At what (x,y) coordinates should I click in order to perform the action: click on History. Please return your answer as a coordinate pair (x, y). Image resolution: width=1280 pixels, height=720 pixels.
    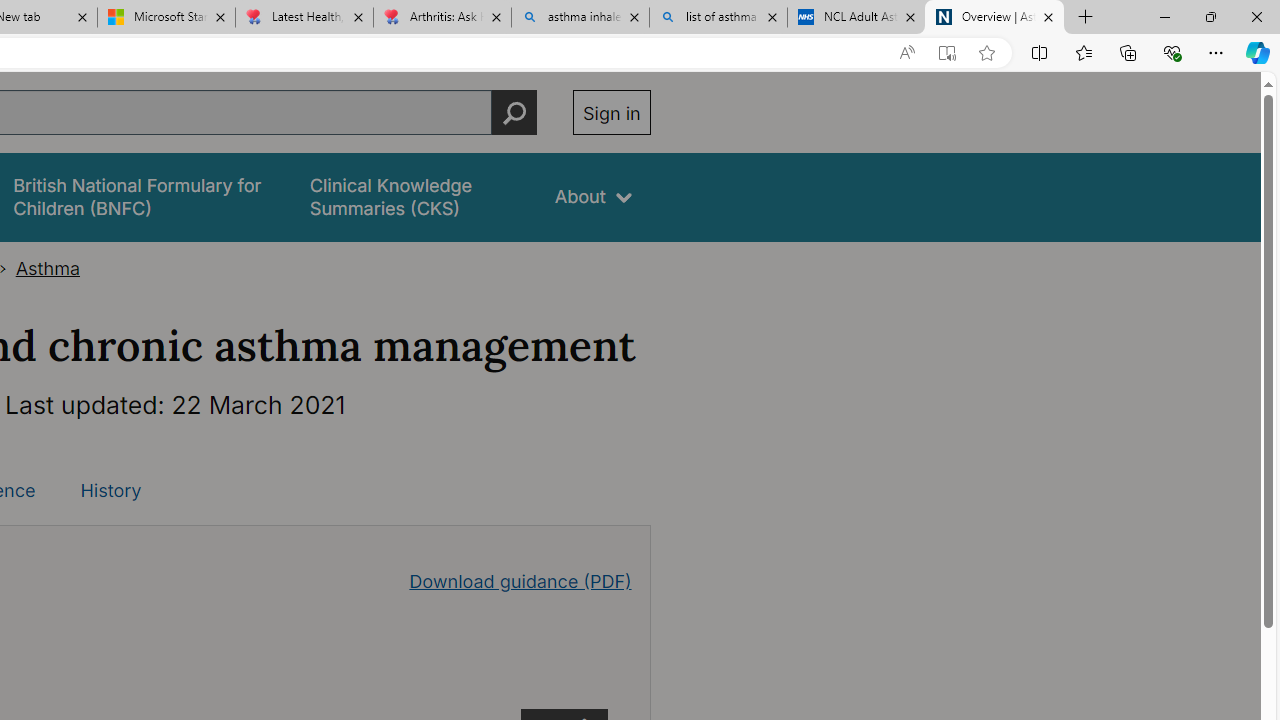
    Looking at the image, I should click on (110, 490).